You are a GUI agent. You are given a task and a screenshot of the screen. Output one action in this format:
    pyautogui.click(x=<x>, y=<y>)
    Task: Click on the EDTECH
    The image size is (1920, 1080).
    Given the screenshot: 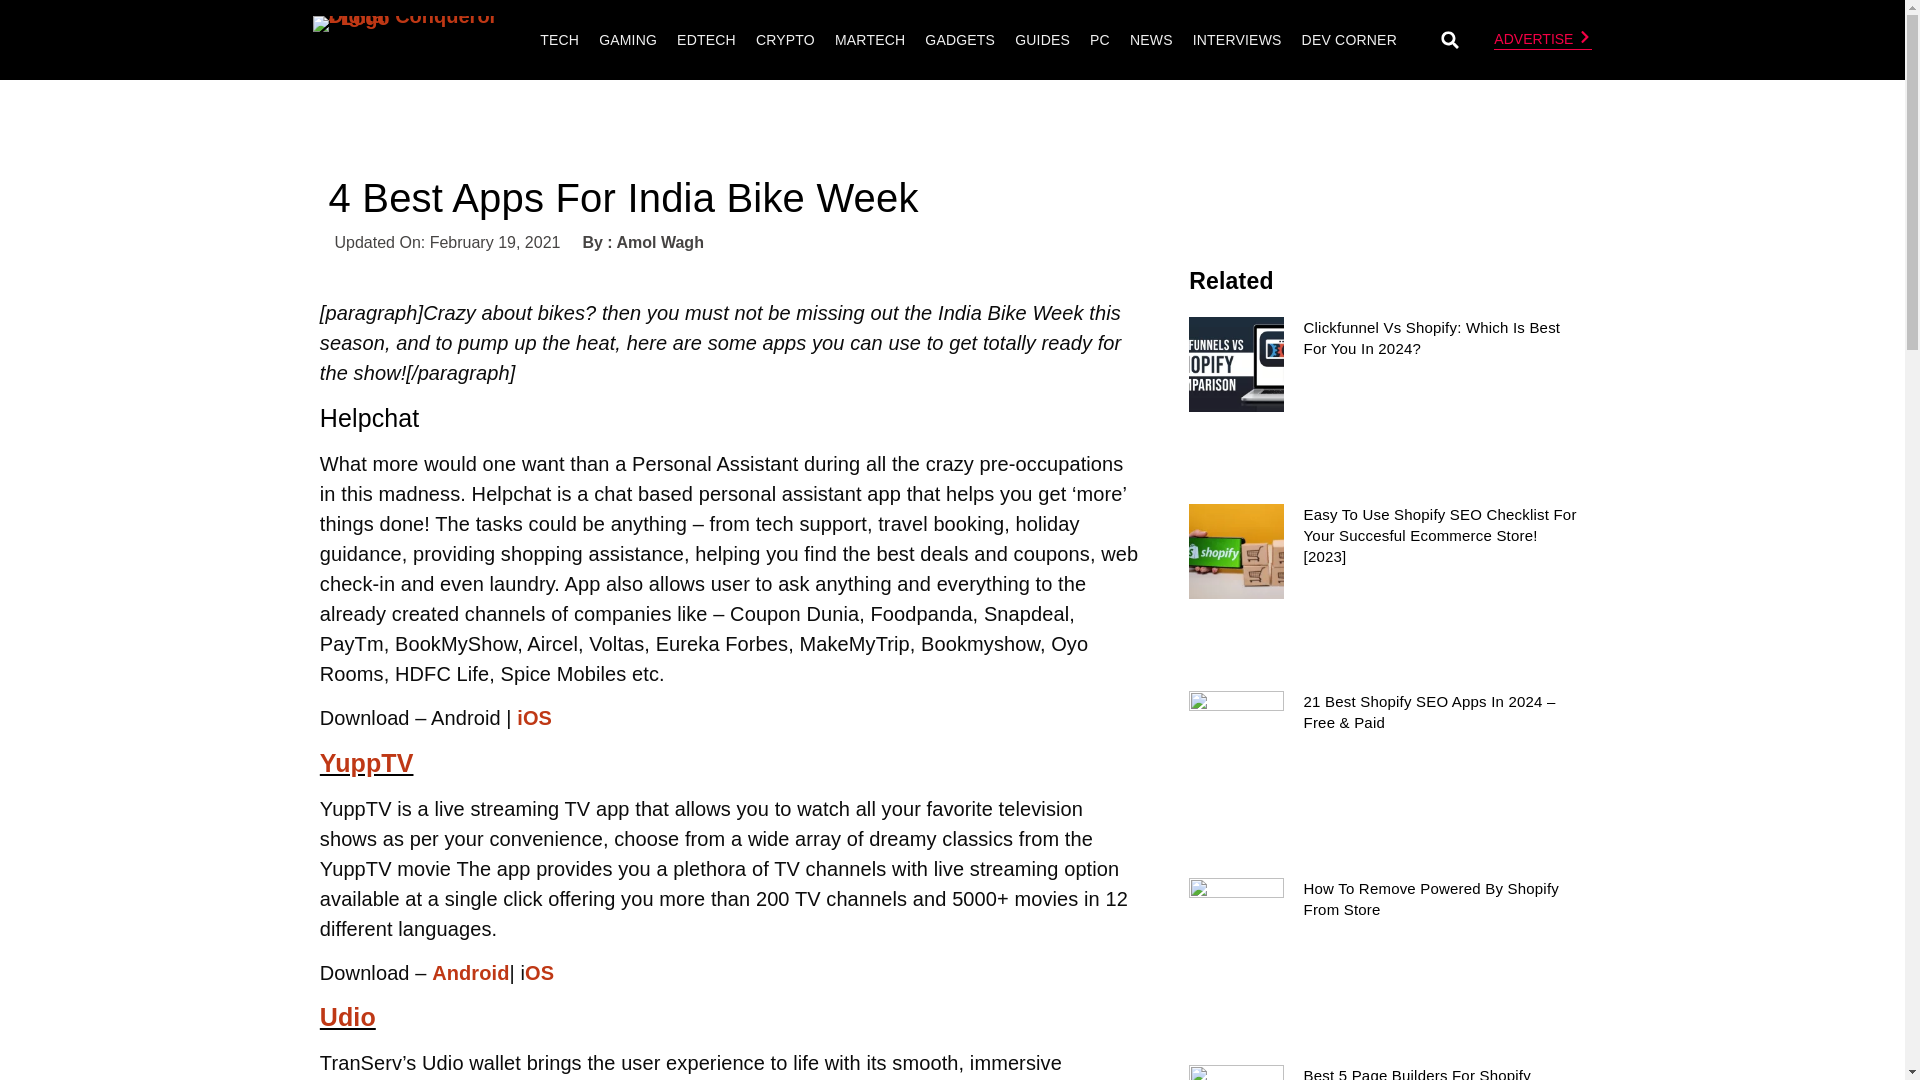 What is the action you would take?
    pyautogui.click(x=706, y=40)
    